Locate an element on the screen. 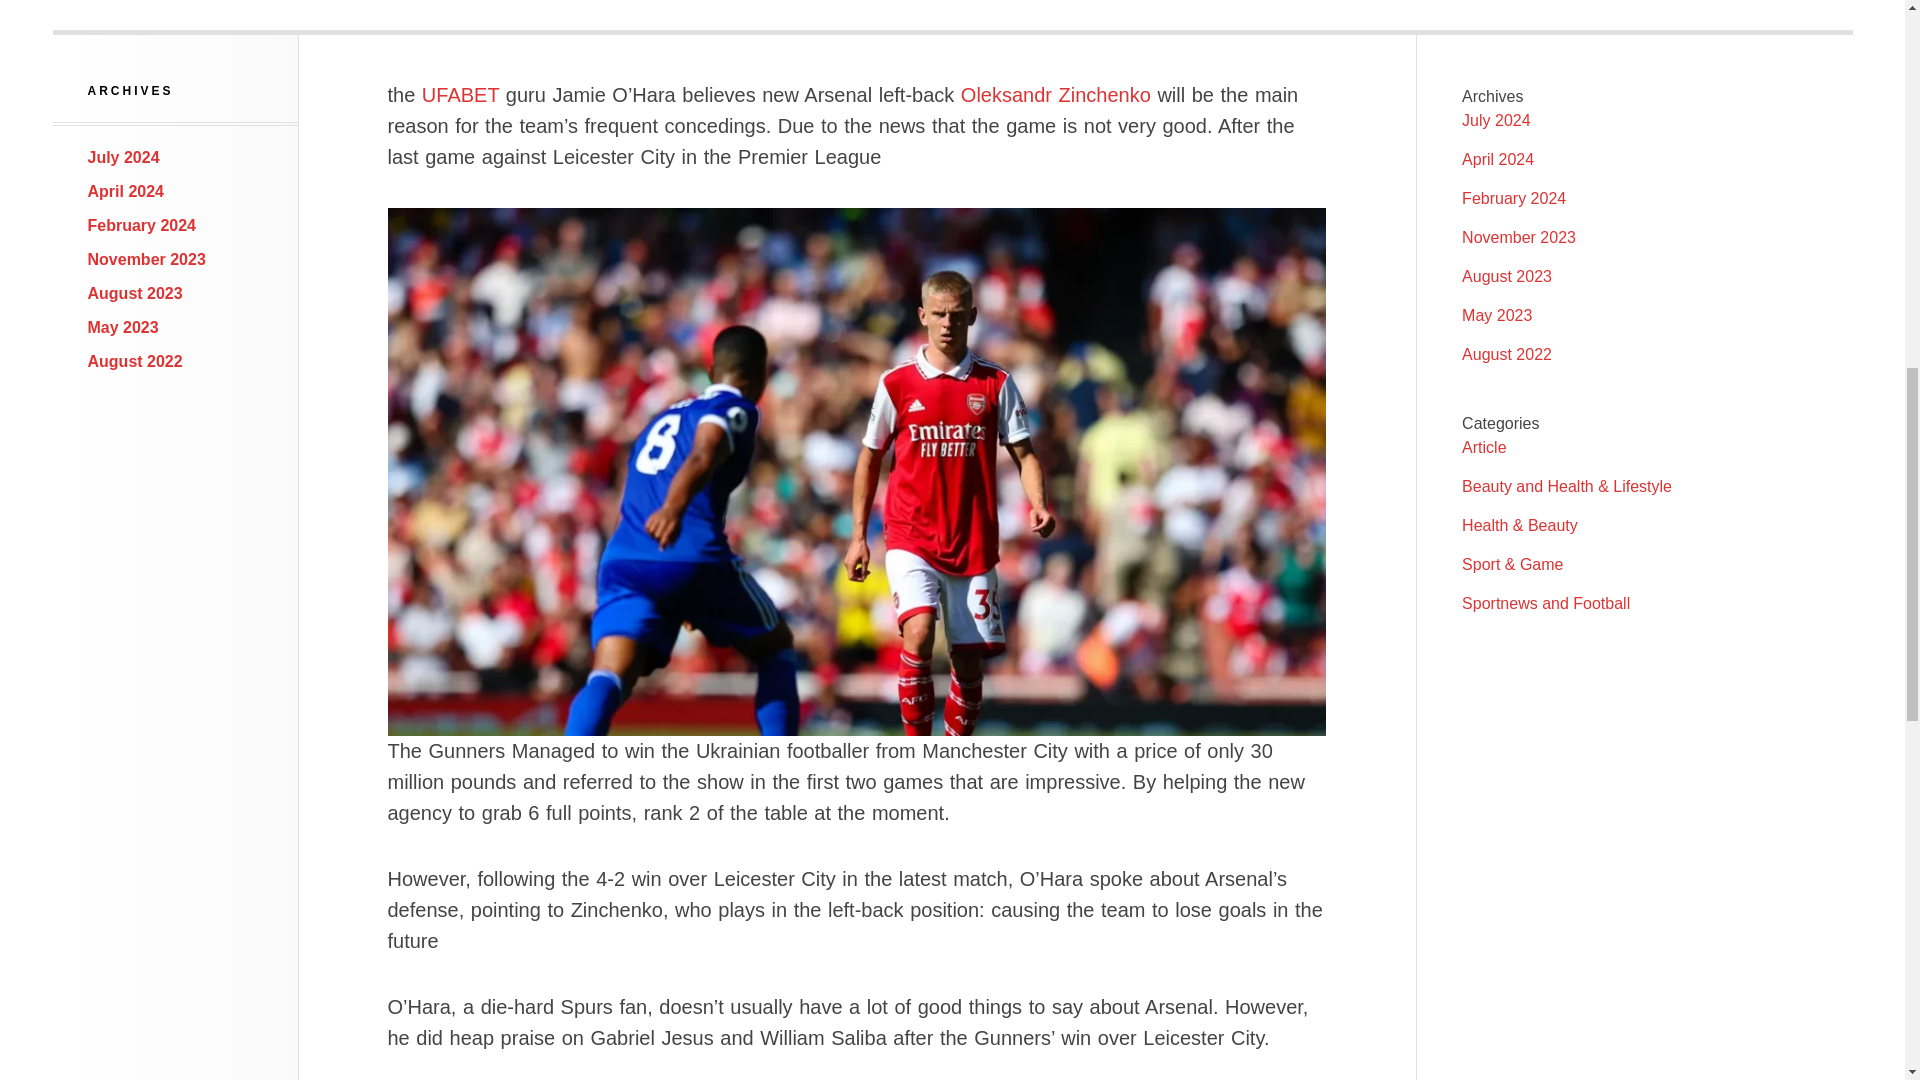 The image size is (1920, 1080). August 2023 is located at coordinates (1506, 276).